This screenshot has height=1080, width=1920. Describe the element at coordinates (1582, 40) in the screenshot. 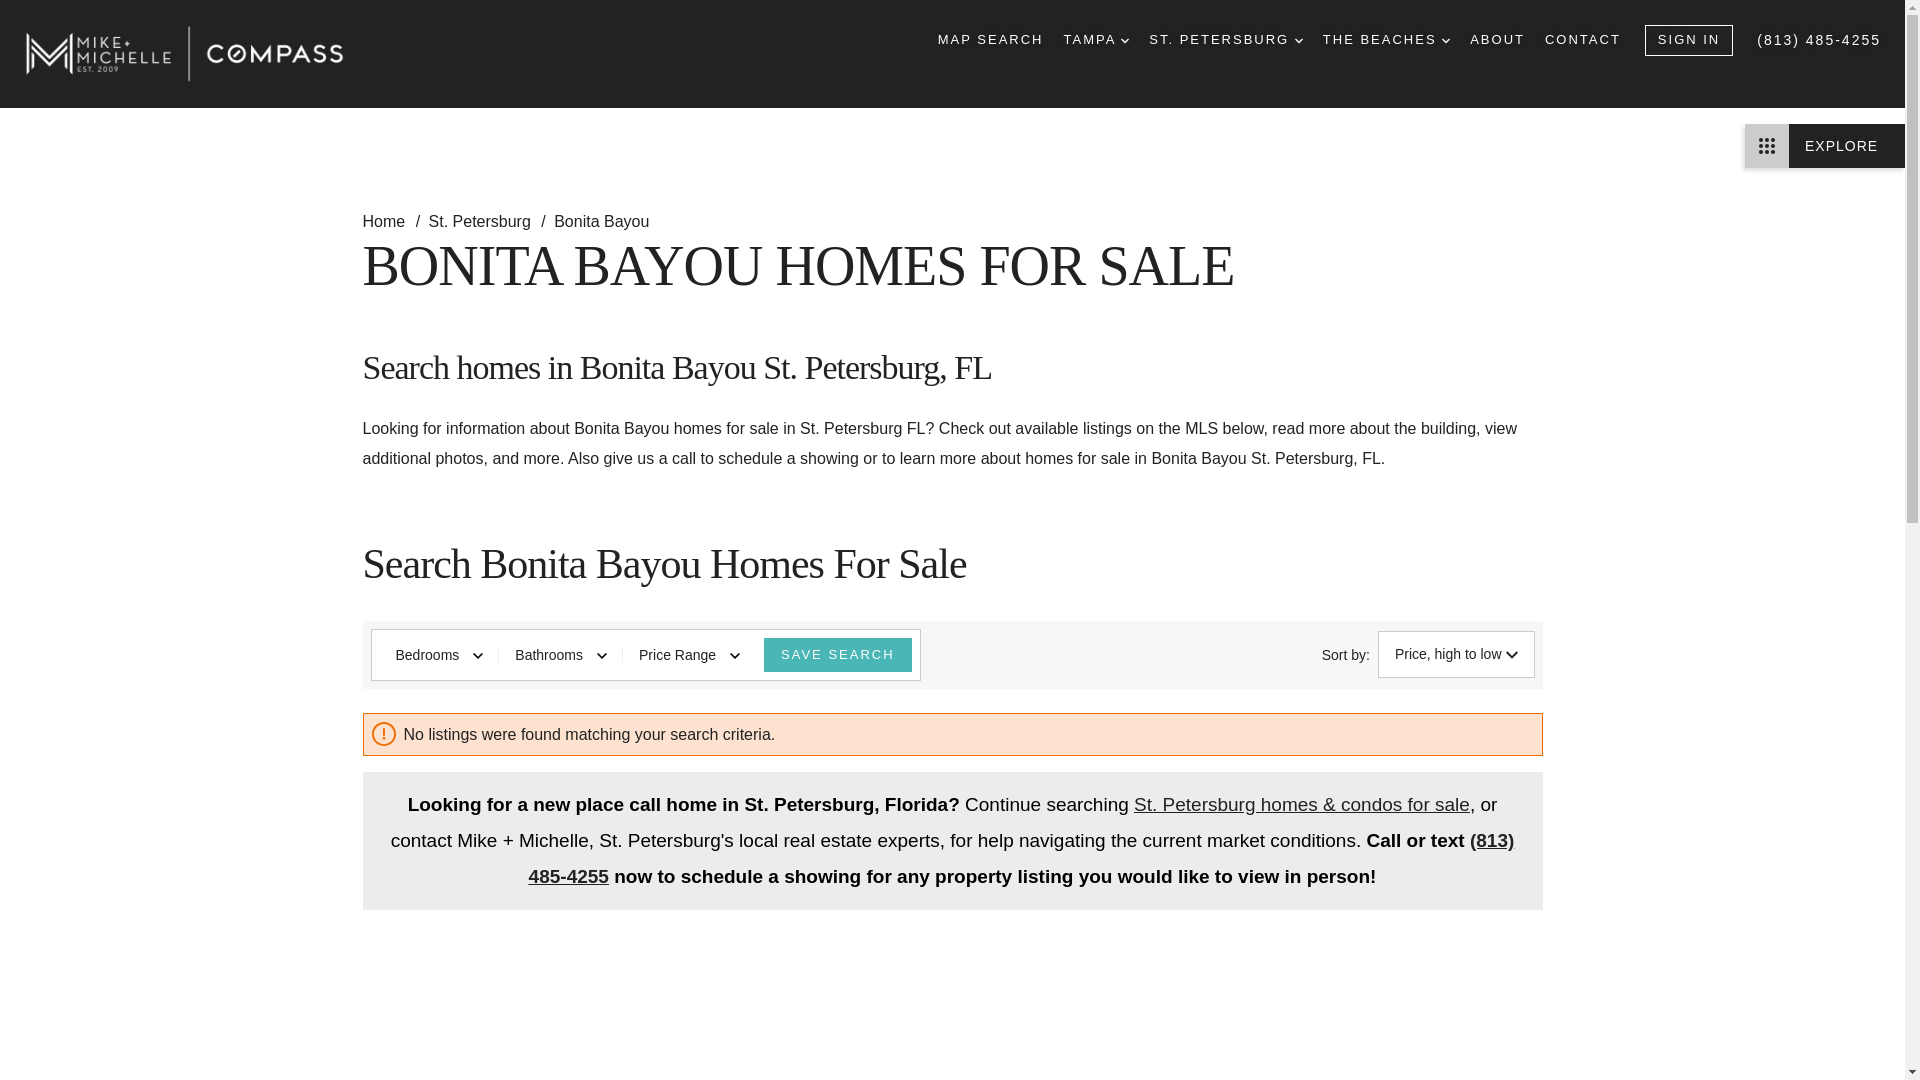

I see `CONTACT` at that location.